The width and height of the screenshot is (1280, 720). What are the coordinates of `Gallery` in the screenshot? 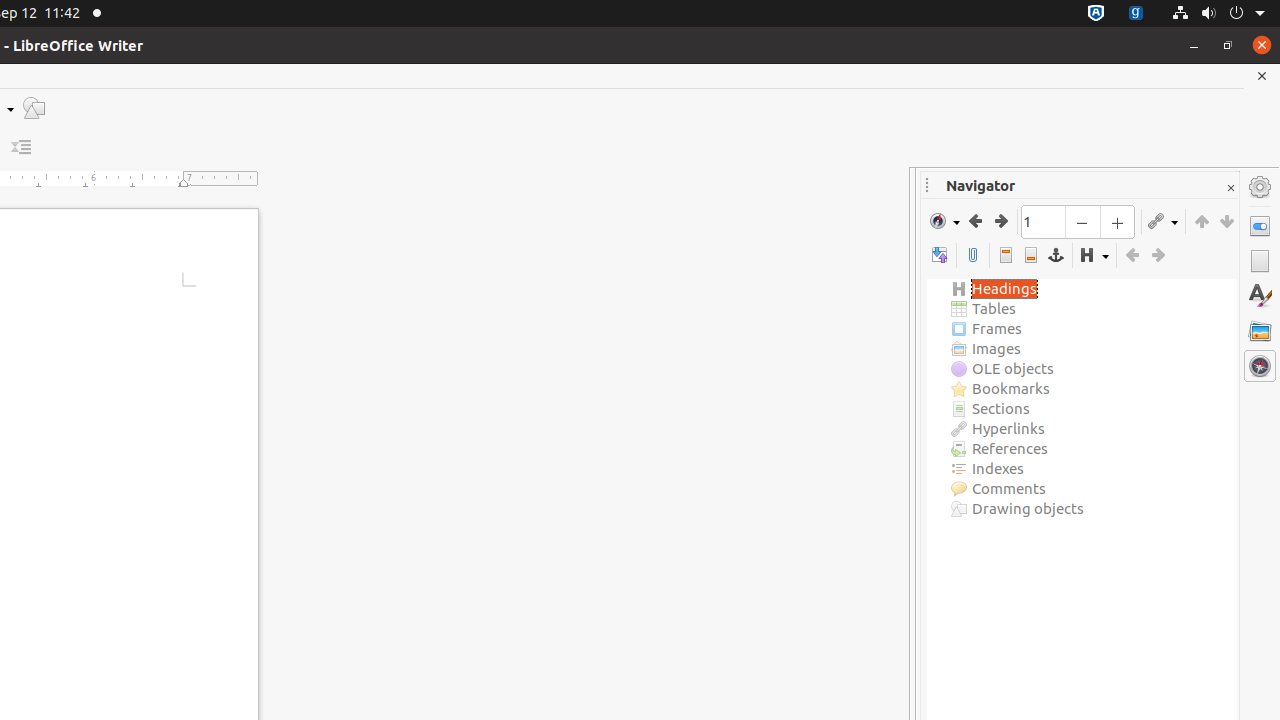 It's located at (1260, 331).